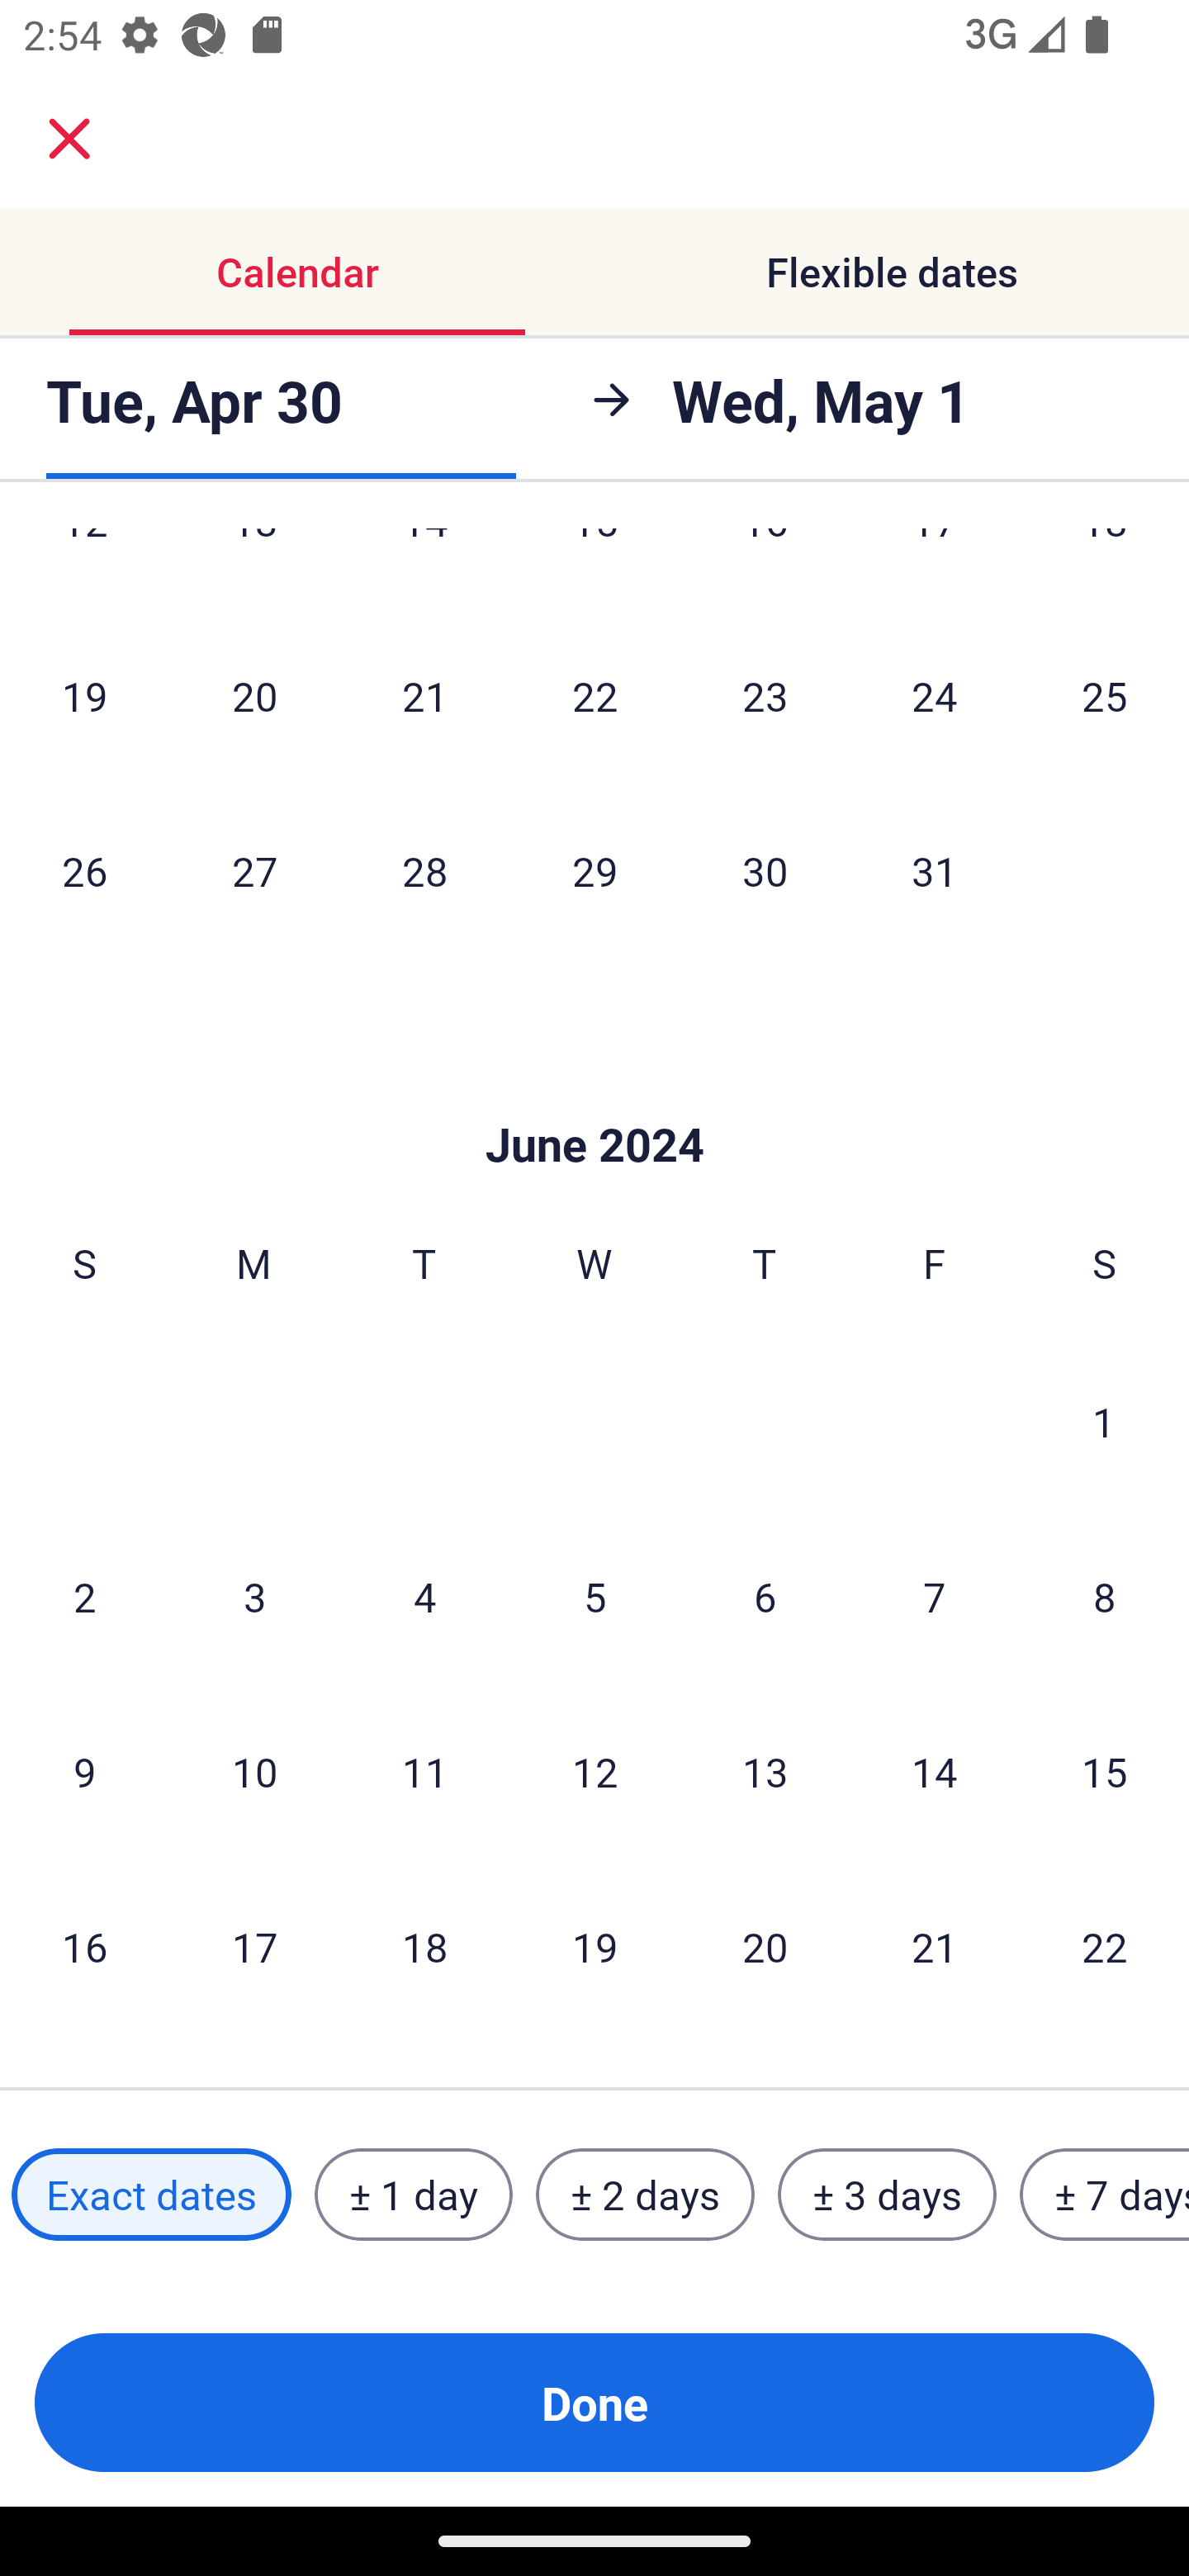  I want to click on 15 Saturday, June 15, 2024, so click(1105, 1772).